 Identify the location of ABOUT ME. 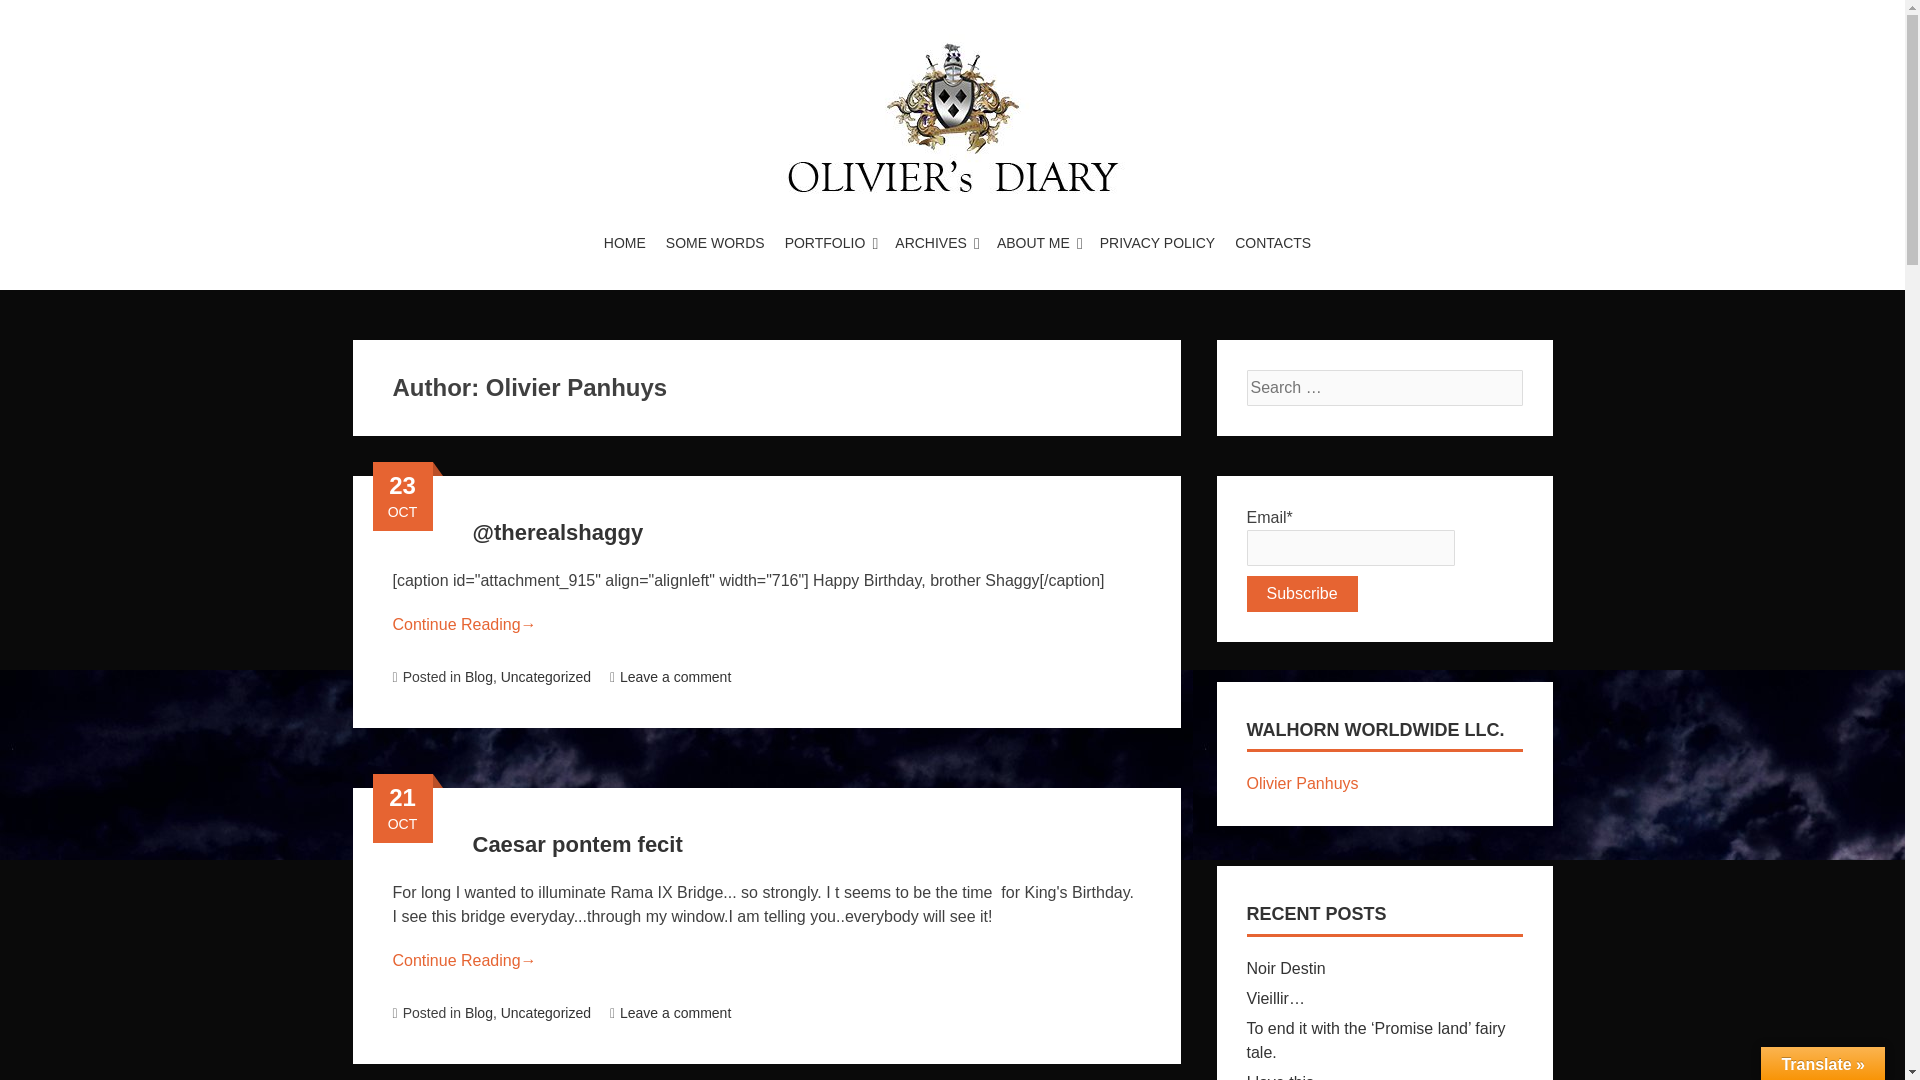
(1032, 243).